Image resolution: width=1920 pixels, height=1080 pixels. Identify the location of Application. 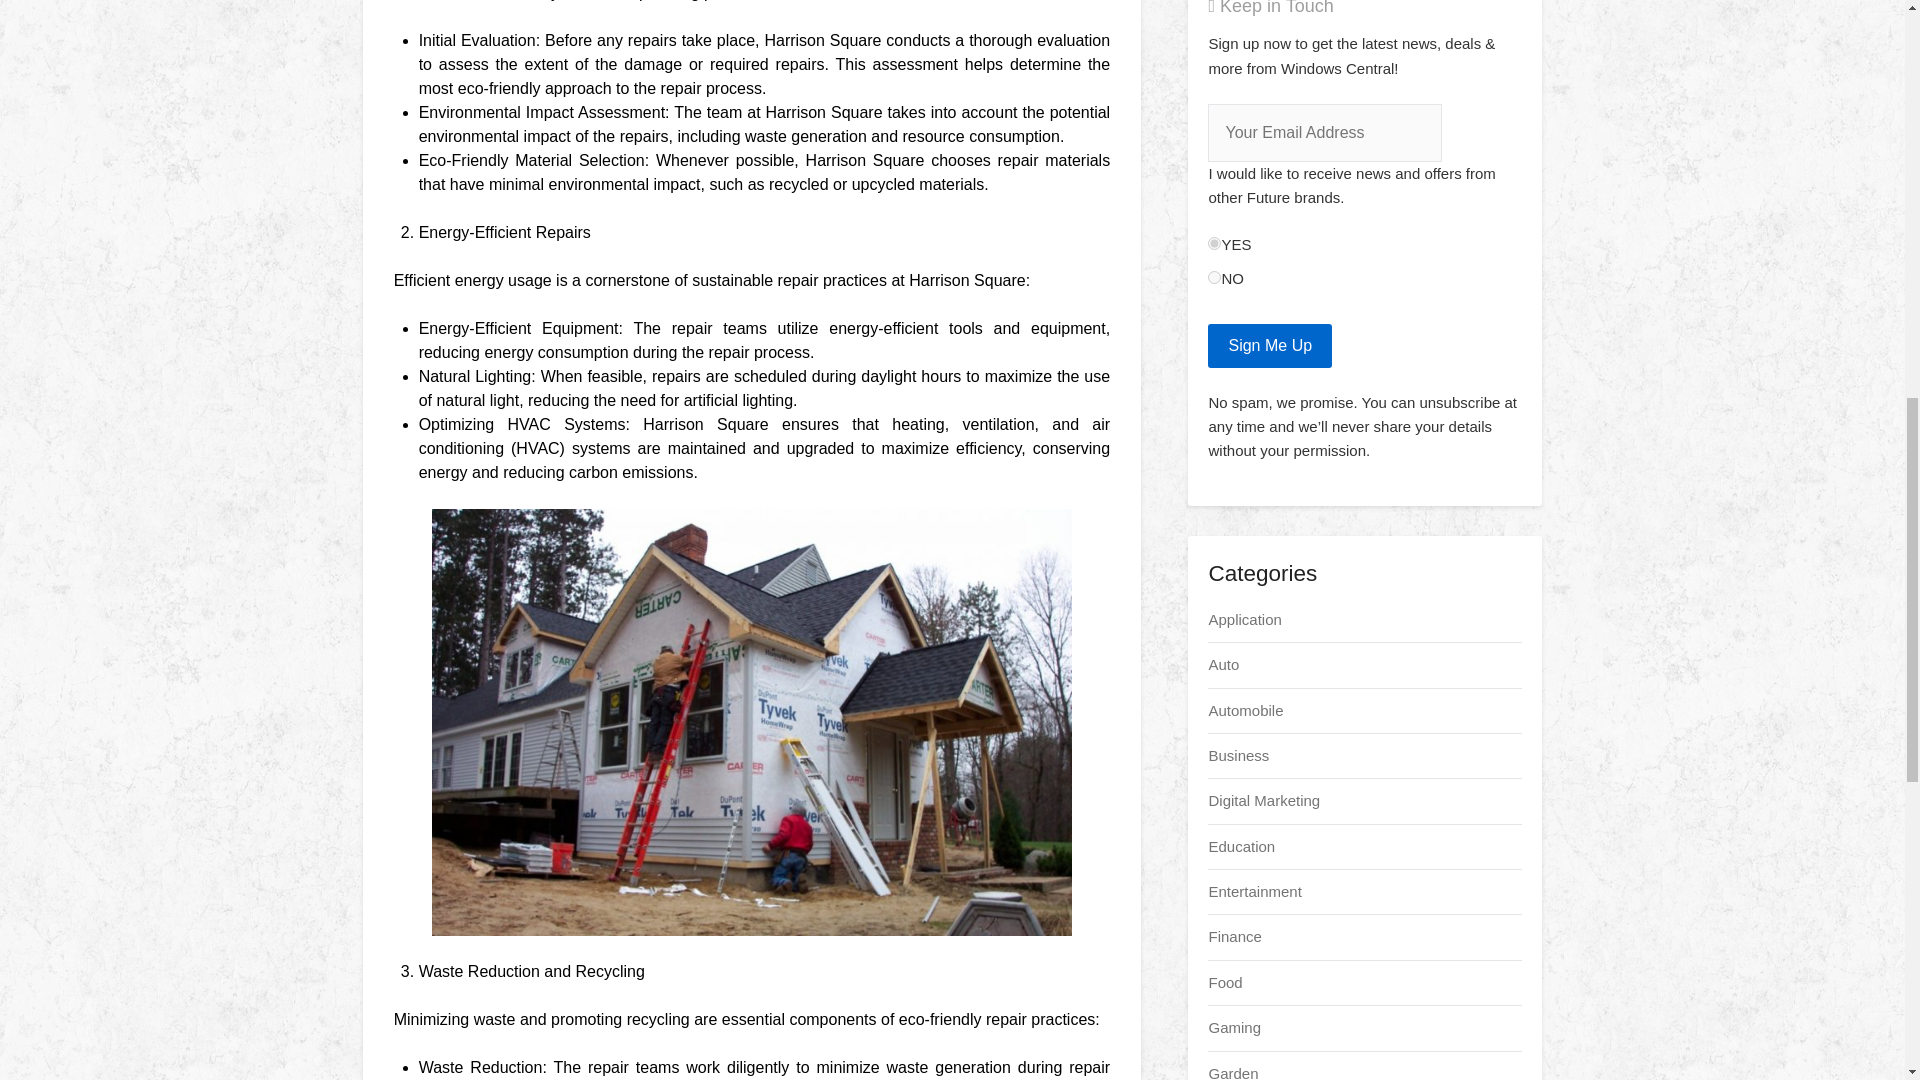
(1244, 619).